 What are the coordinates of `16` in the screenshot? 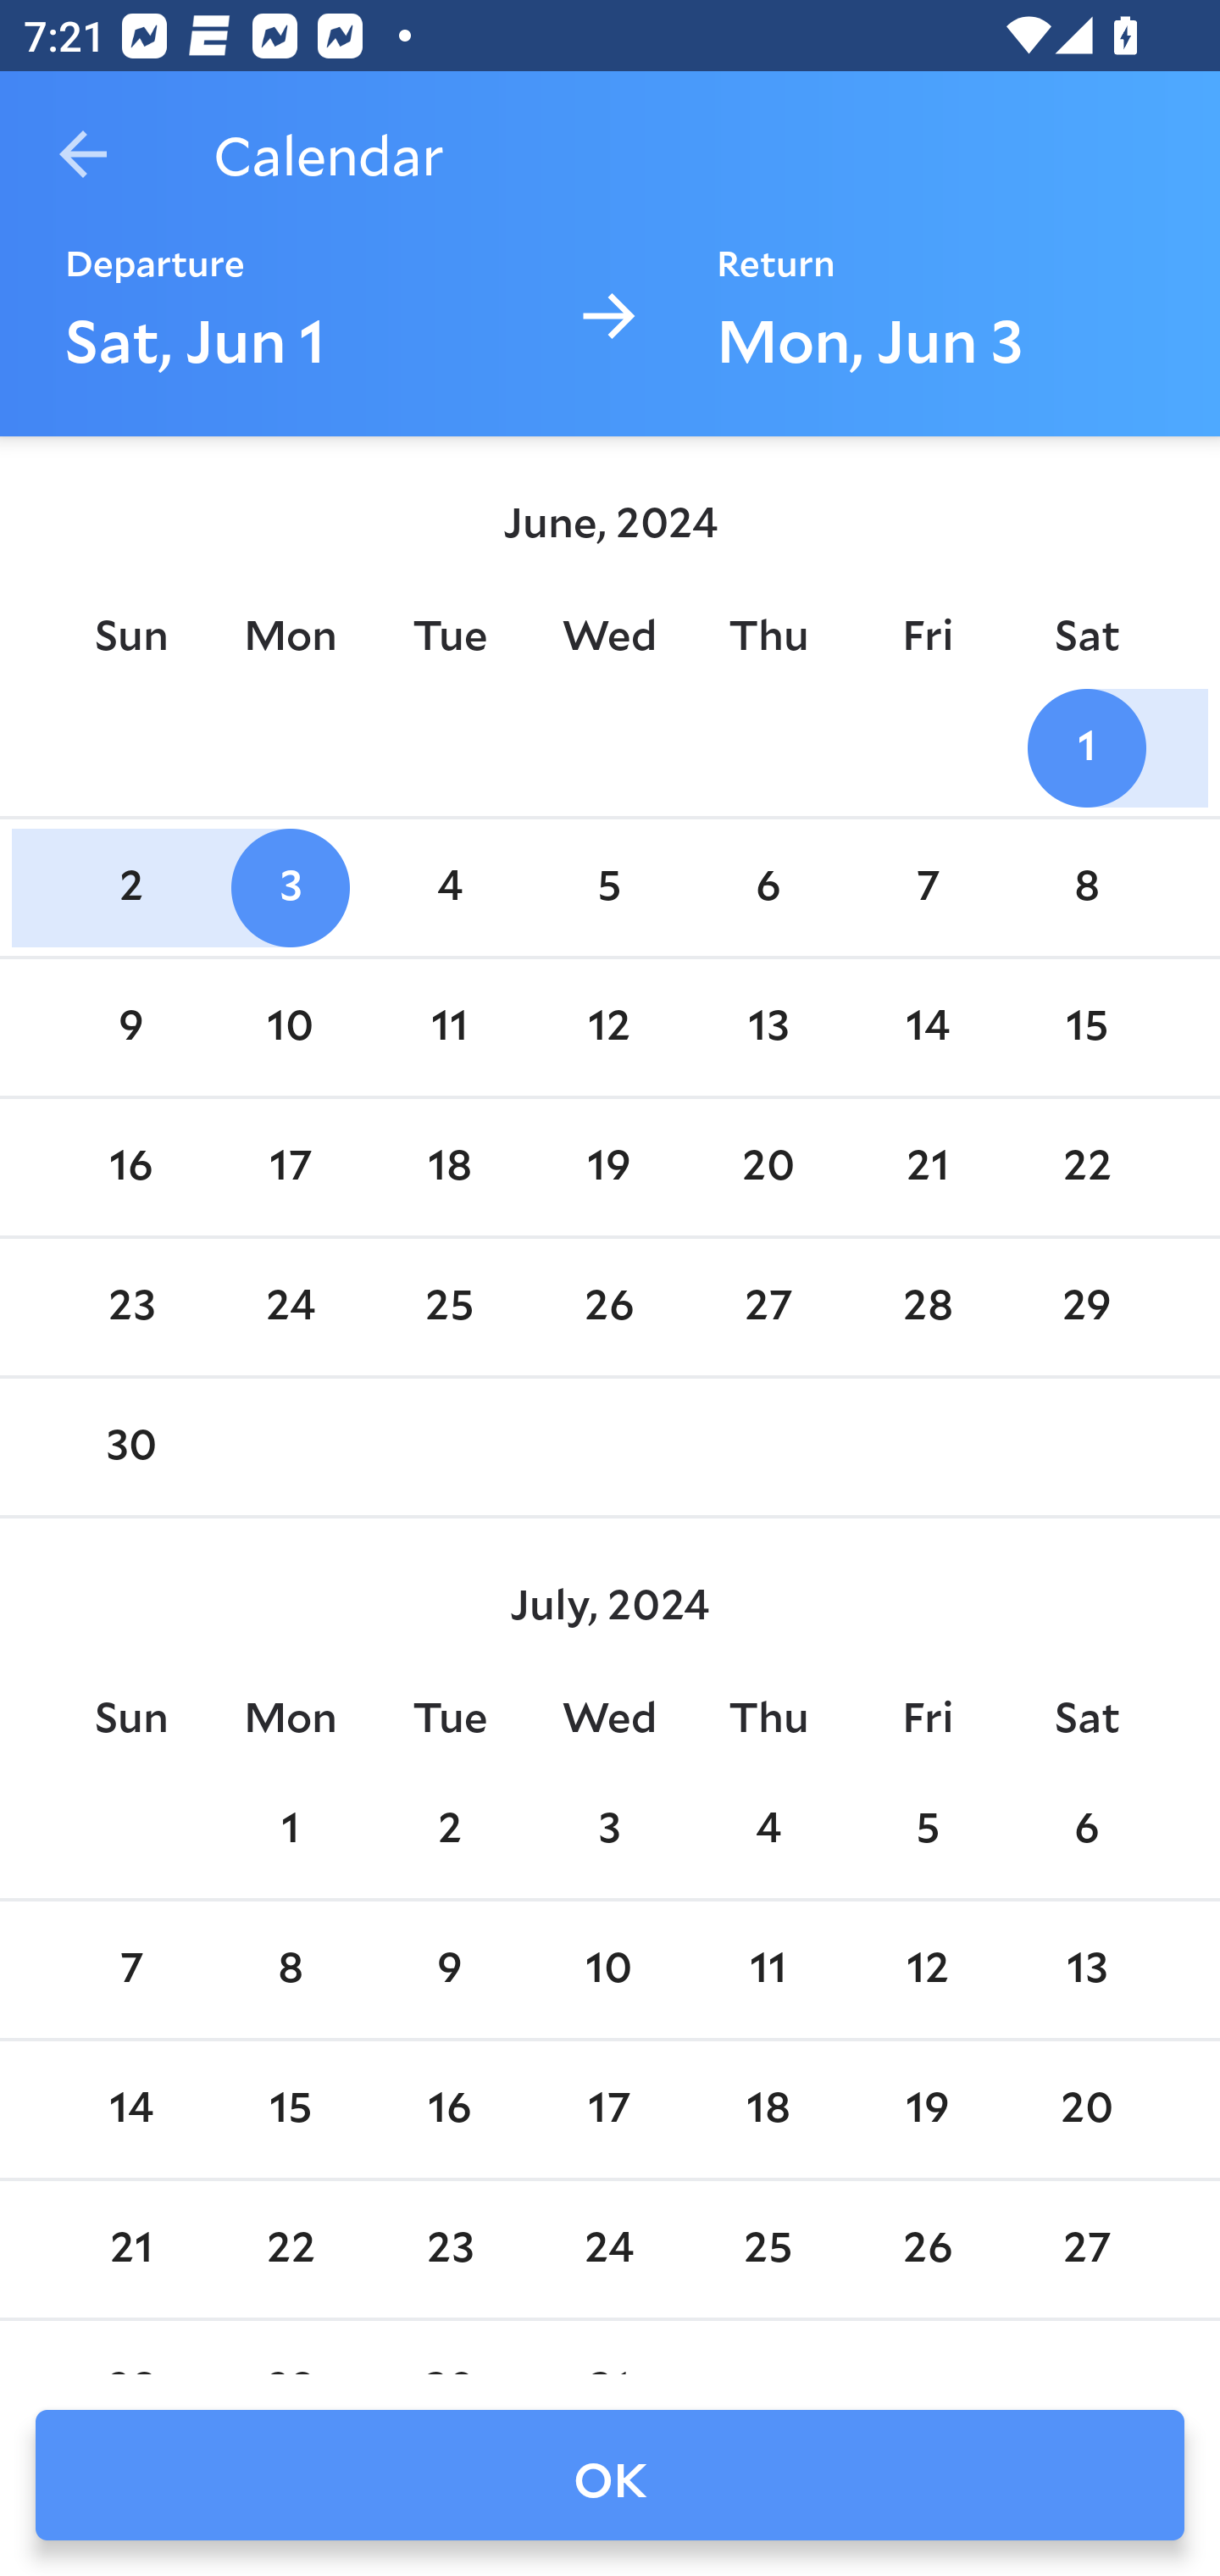 It's located at (449, 2109).